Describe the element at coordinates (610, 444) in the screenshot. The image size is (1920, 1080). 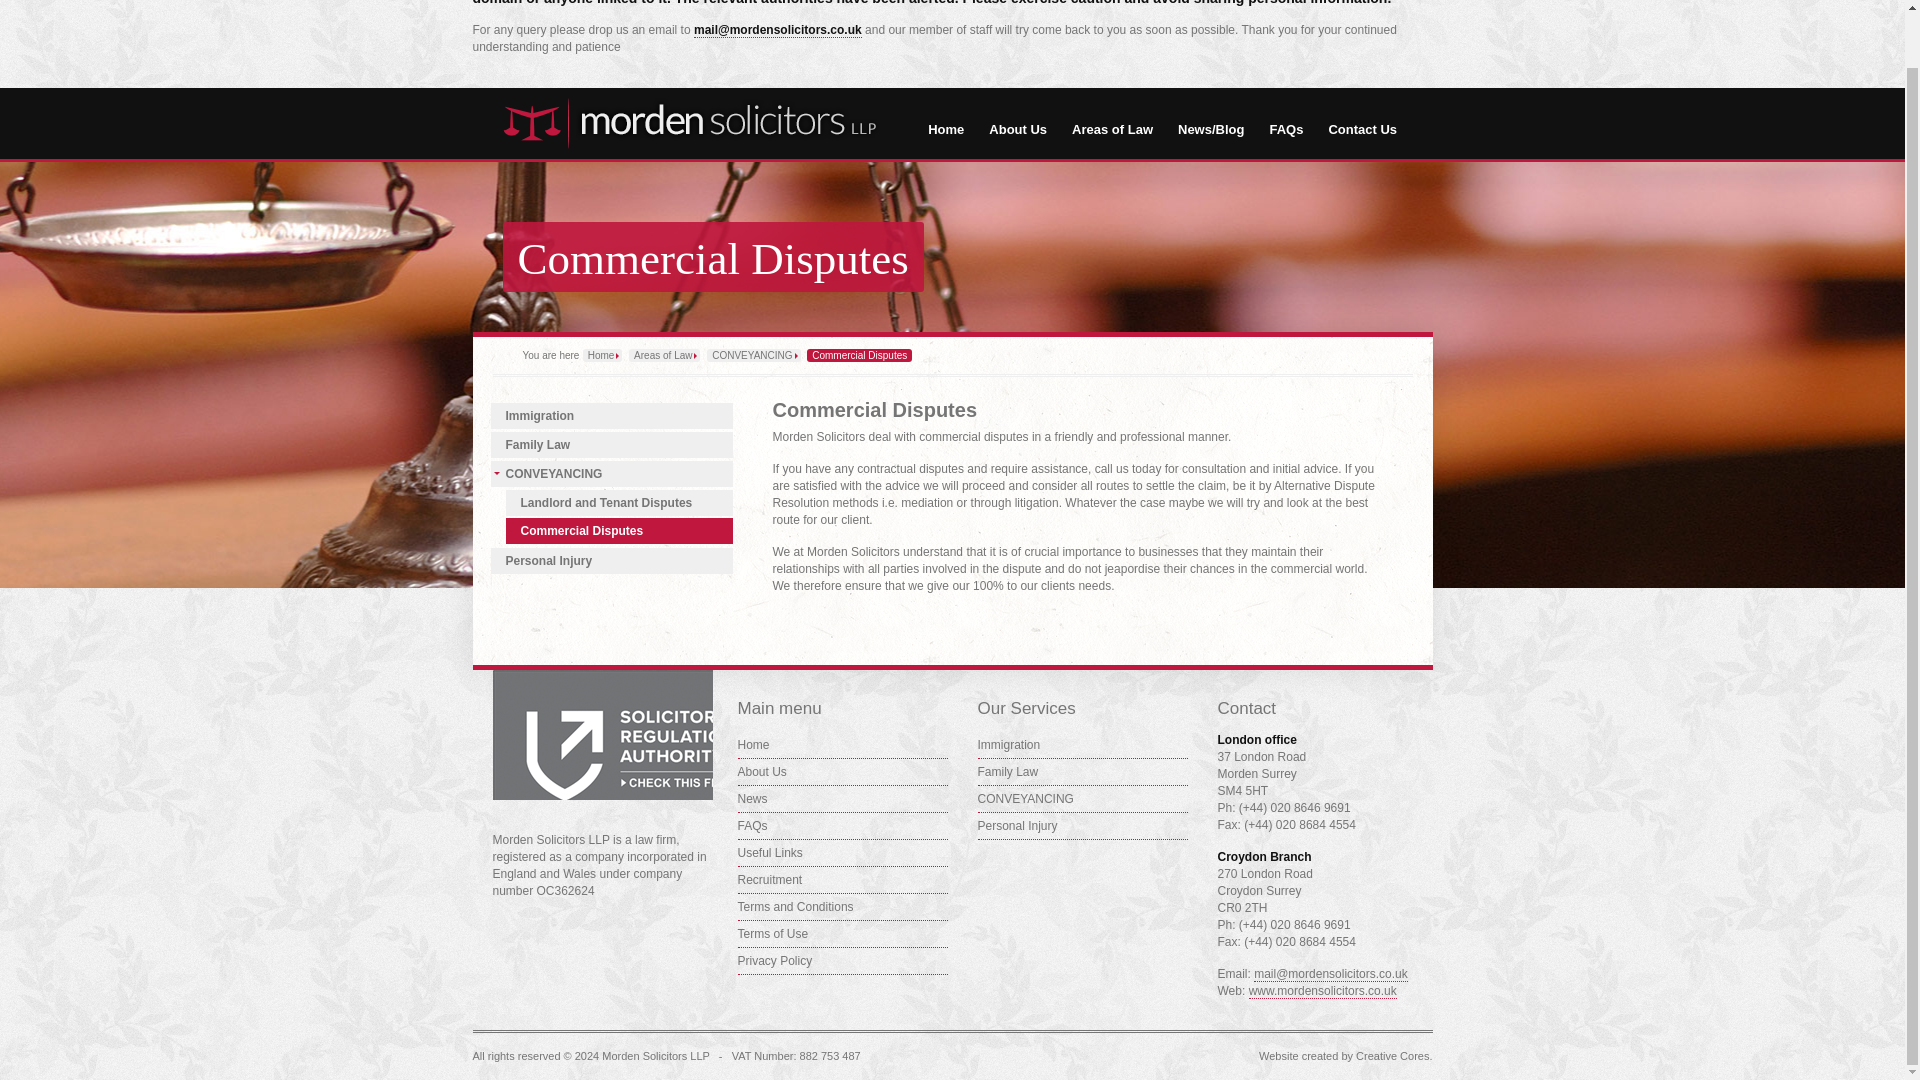
I see `Family Law` at that location.